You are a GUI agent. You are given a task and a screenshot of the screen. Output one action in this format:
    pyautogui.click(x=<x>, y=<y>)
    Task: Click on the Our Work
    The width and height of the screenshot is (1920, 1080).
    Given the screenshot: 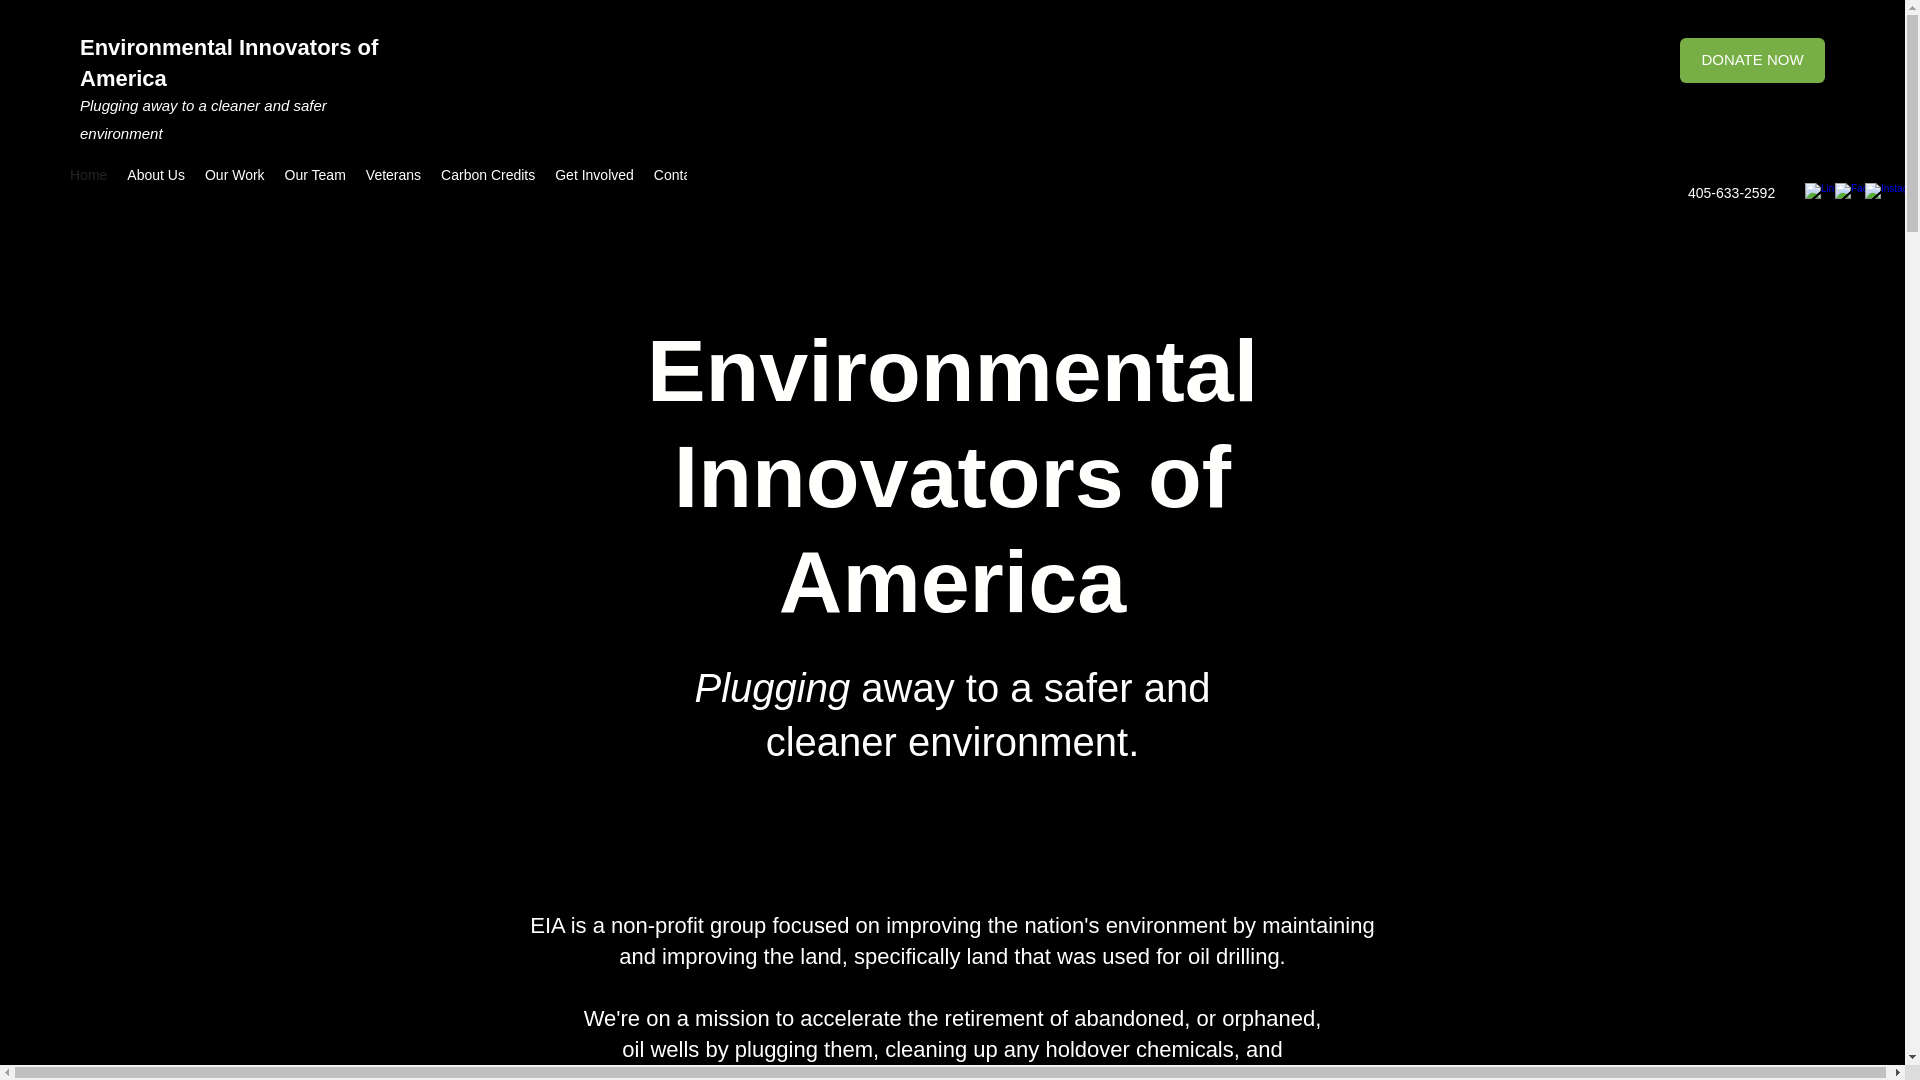 What is the action you would take?
    pyautogui.click(x=234, y=178)
    